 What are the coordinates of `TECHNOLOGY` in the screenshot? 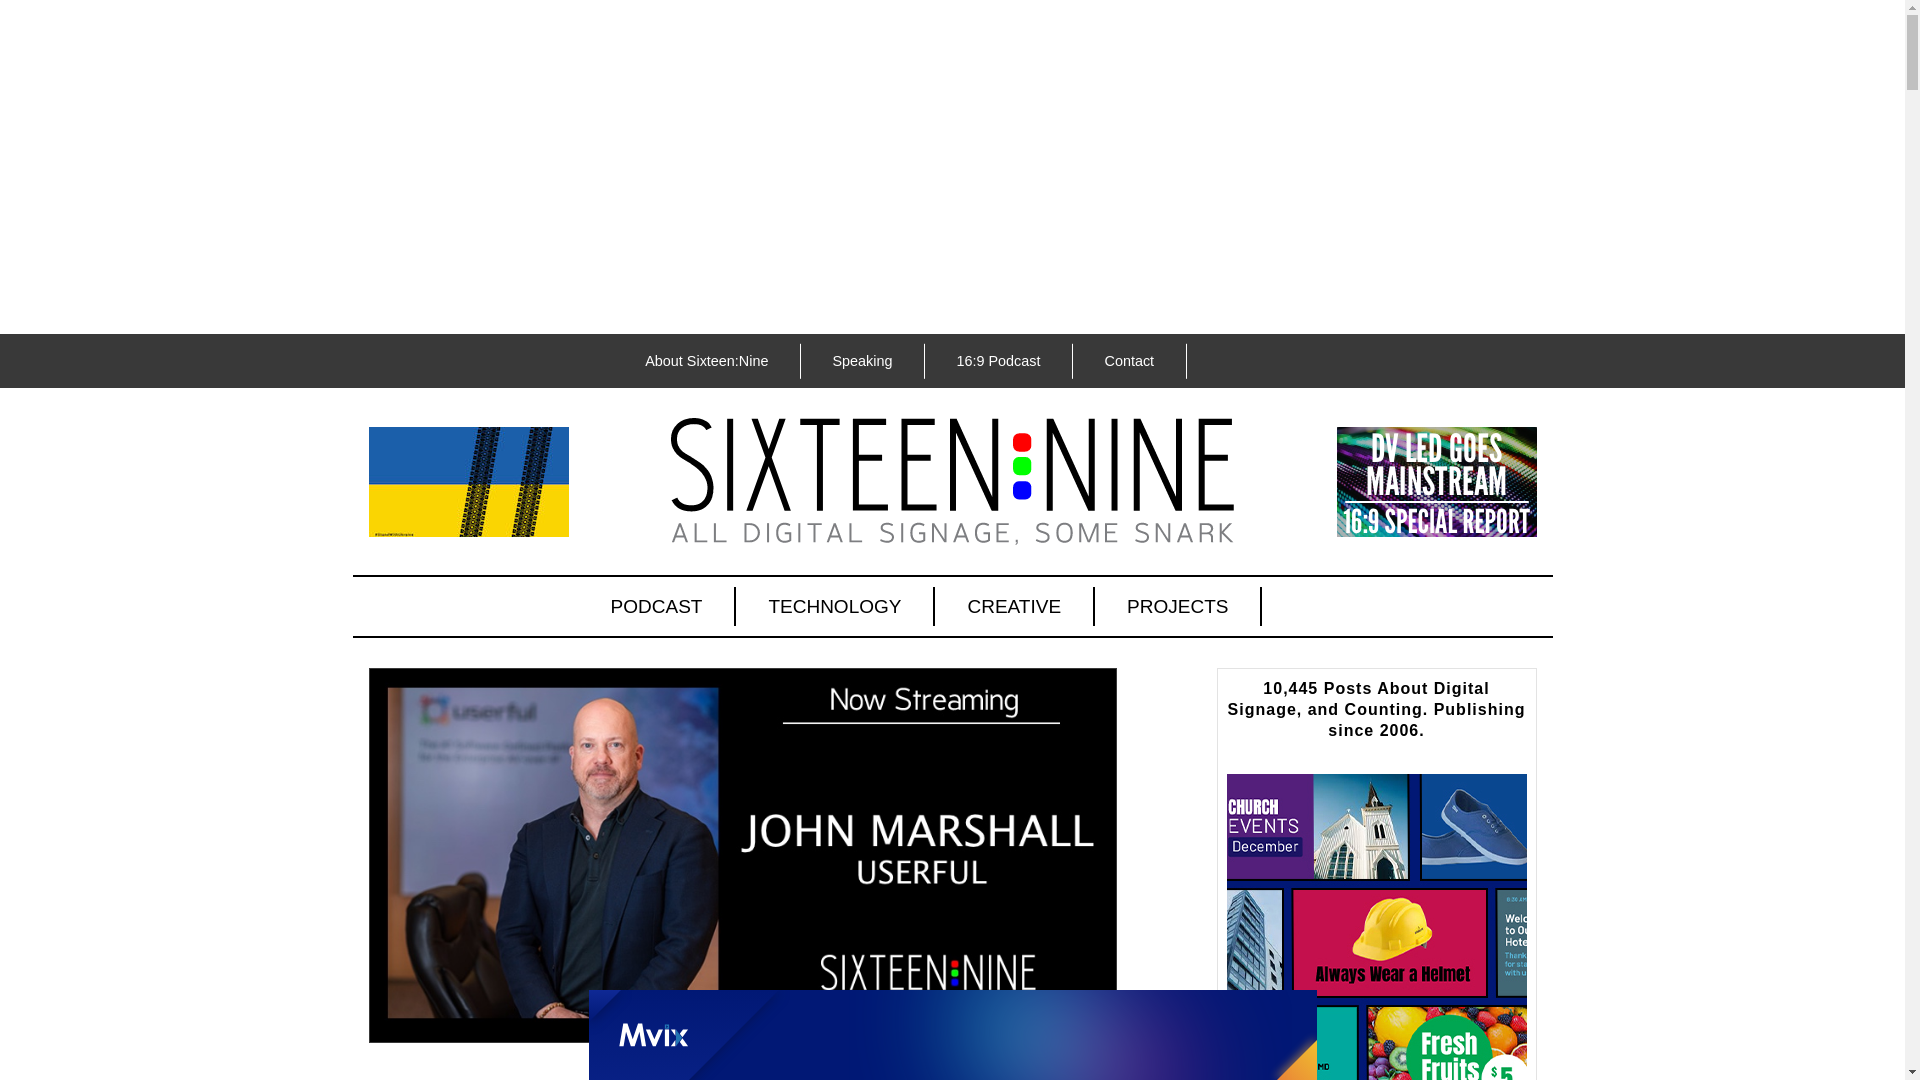 It's located at (835, 606).